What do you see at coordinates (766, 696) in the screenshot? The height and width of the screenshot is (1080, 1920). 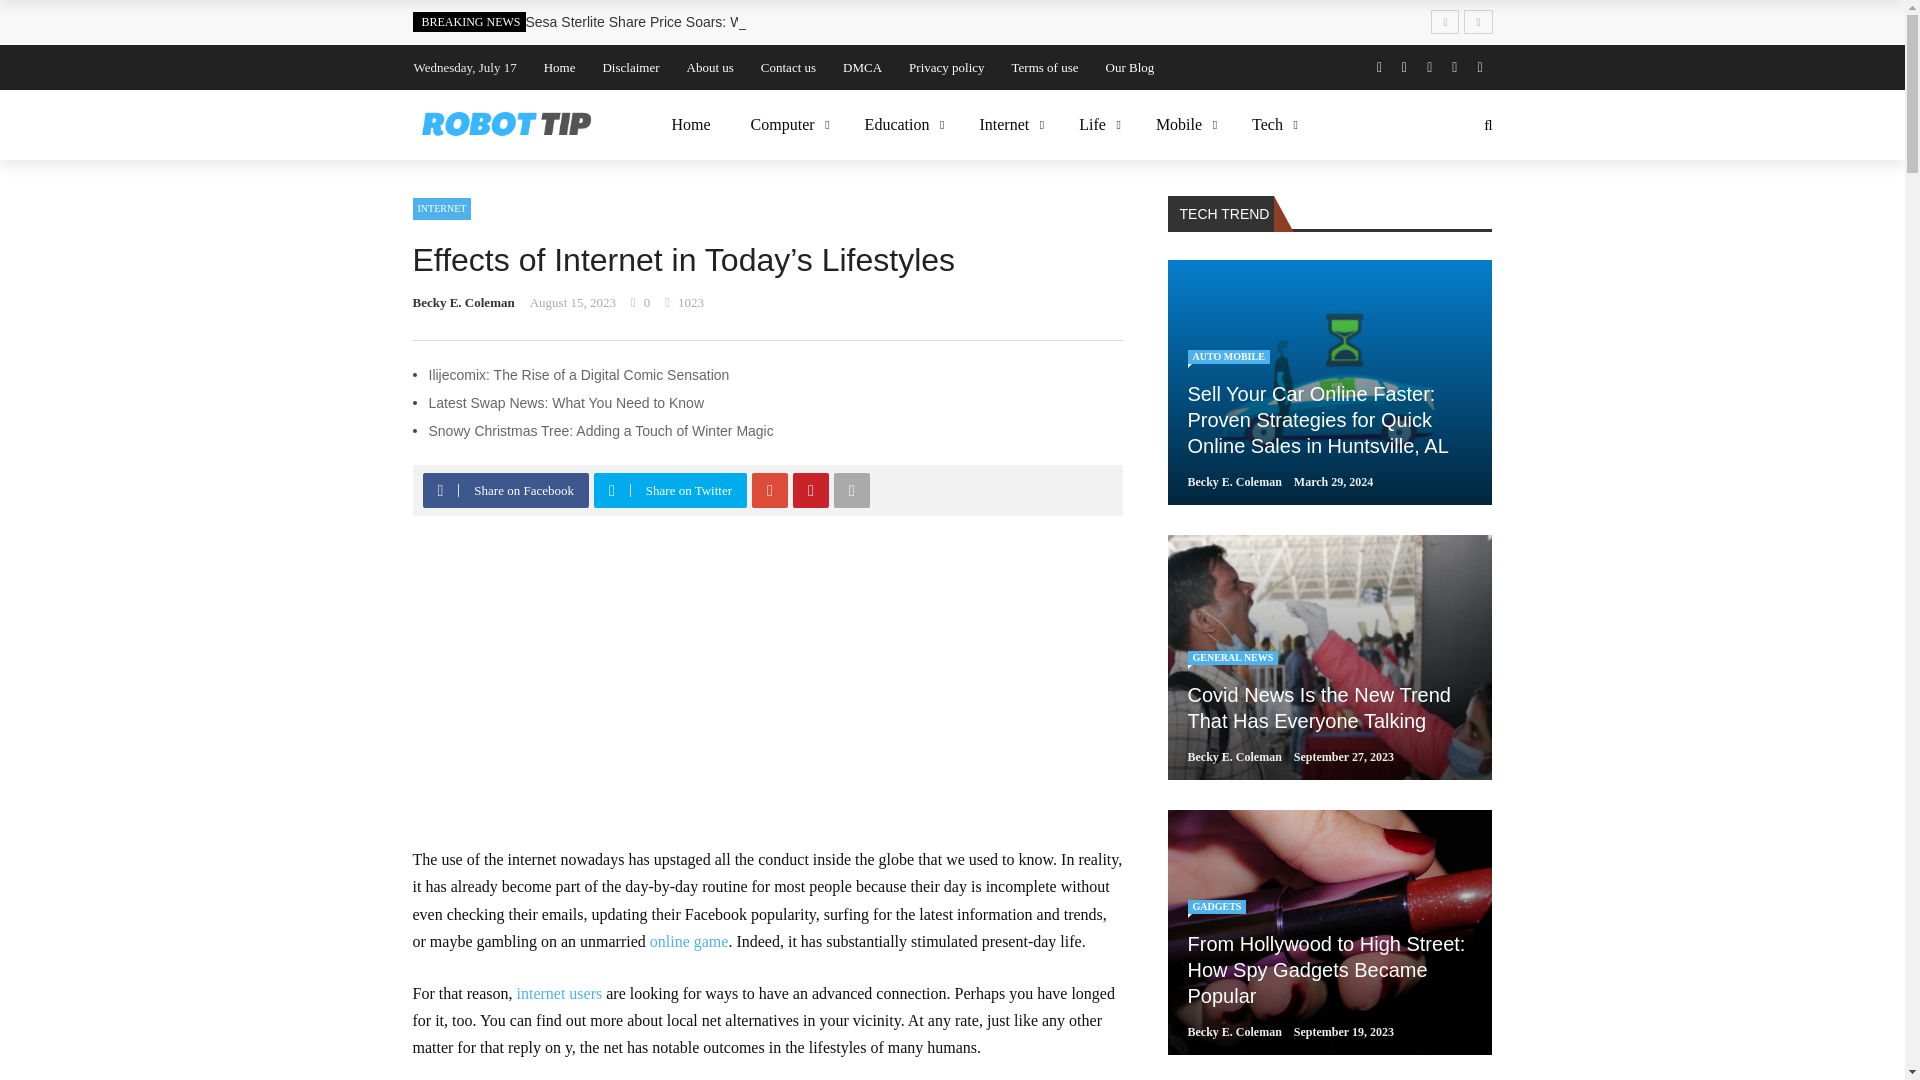 I see `Advertisement` at bounding box center [766, 696].